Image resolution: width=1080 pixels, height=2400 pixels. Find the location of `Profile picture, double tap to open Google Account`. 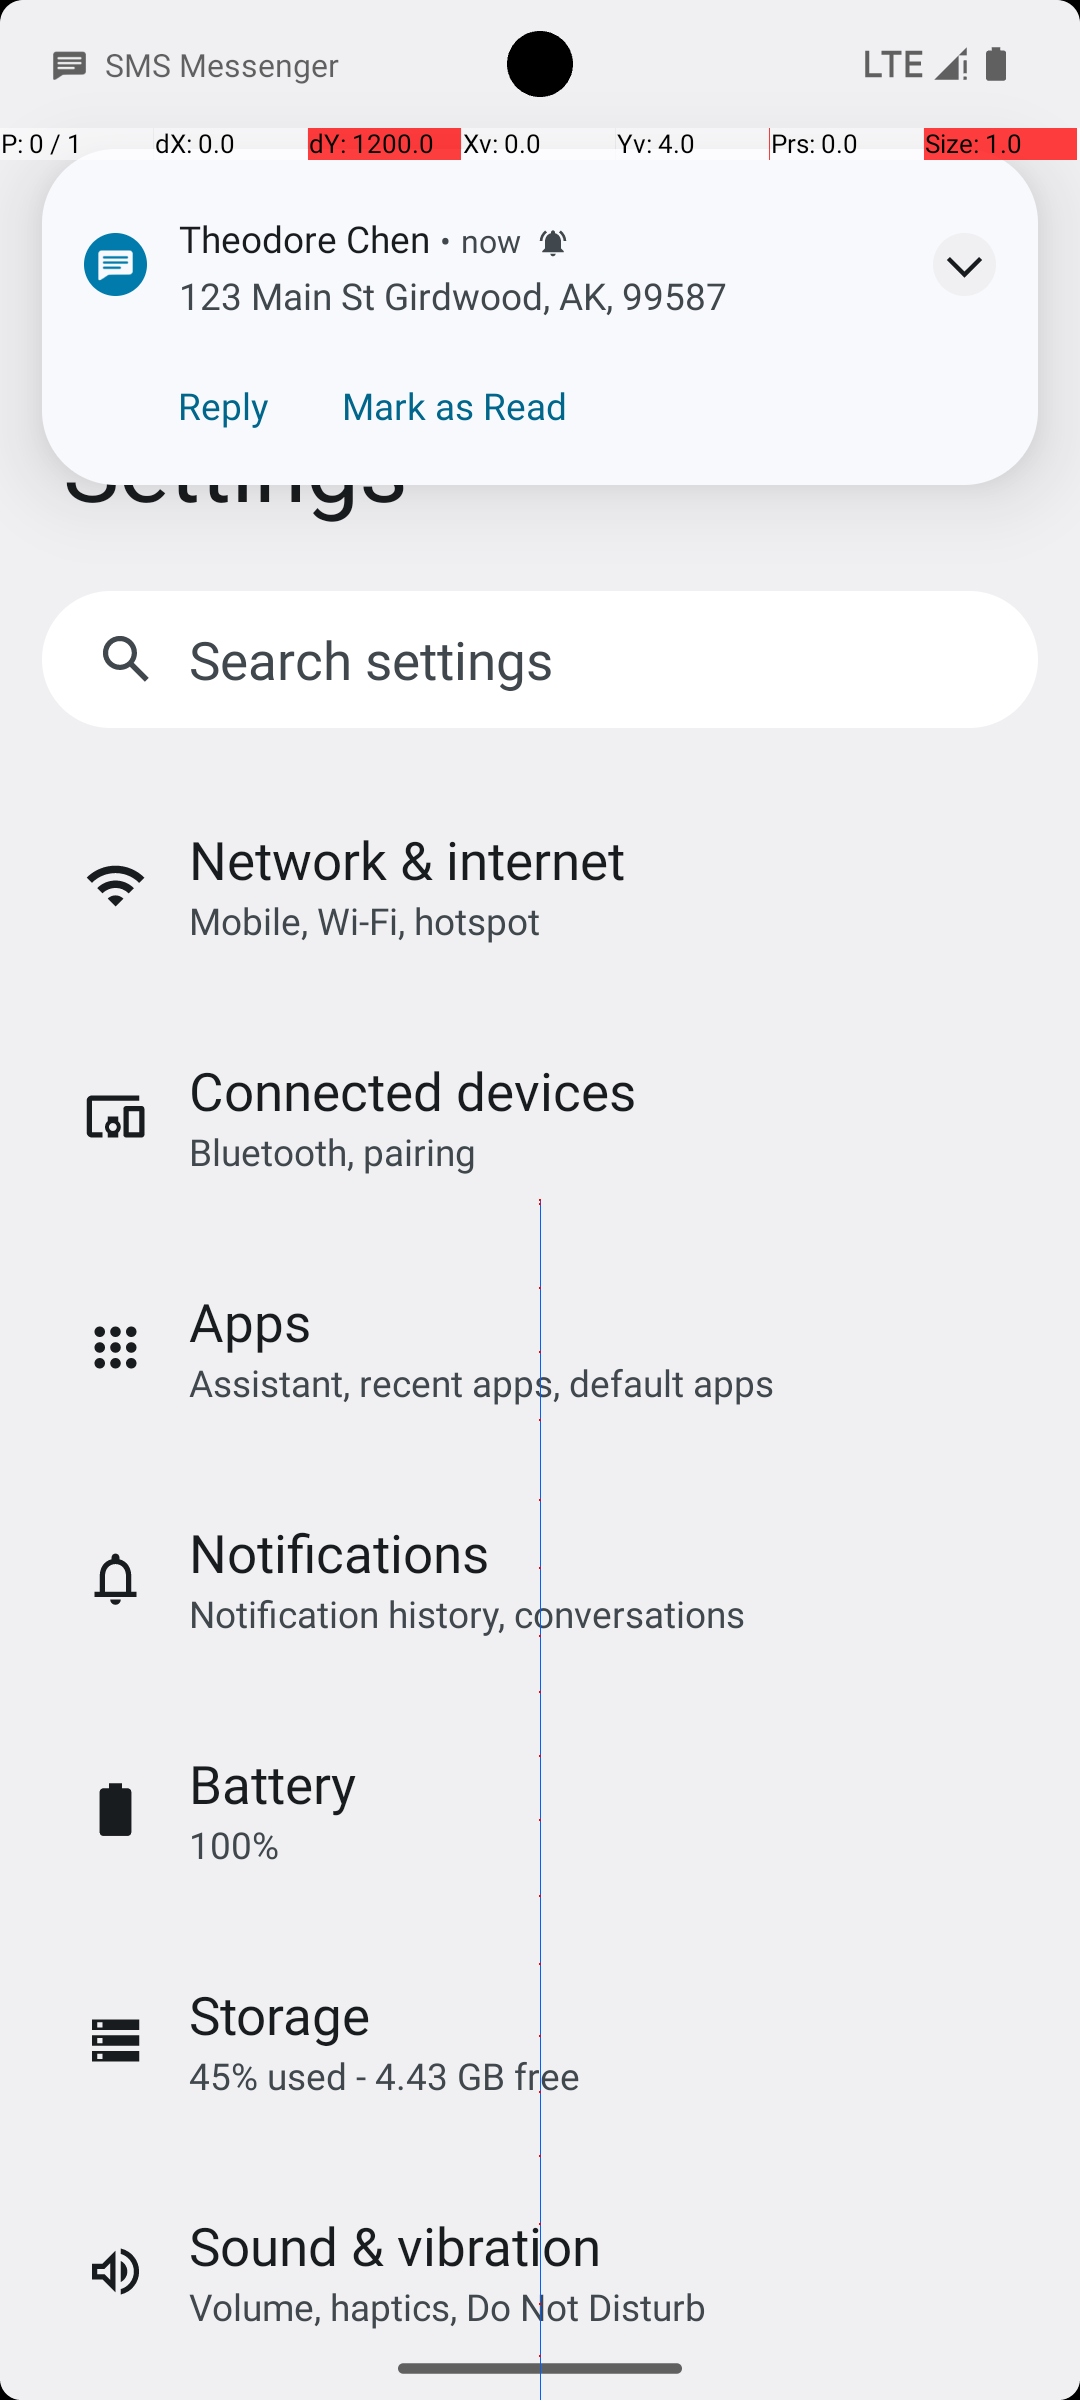

Profile picture, double tap to open Google Account is located at coordinates (954, 338).